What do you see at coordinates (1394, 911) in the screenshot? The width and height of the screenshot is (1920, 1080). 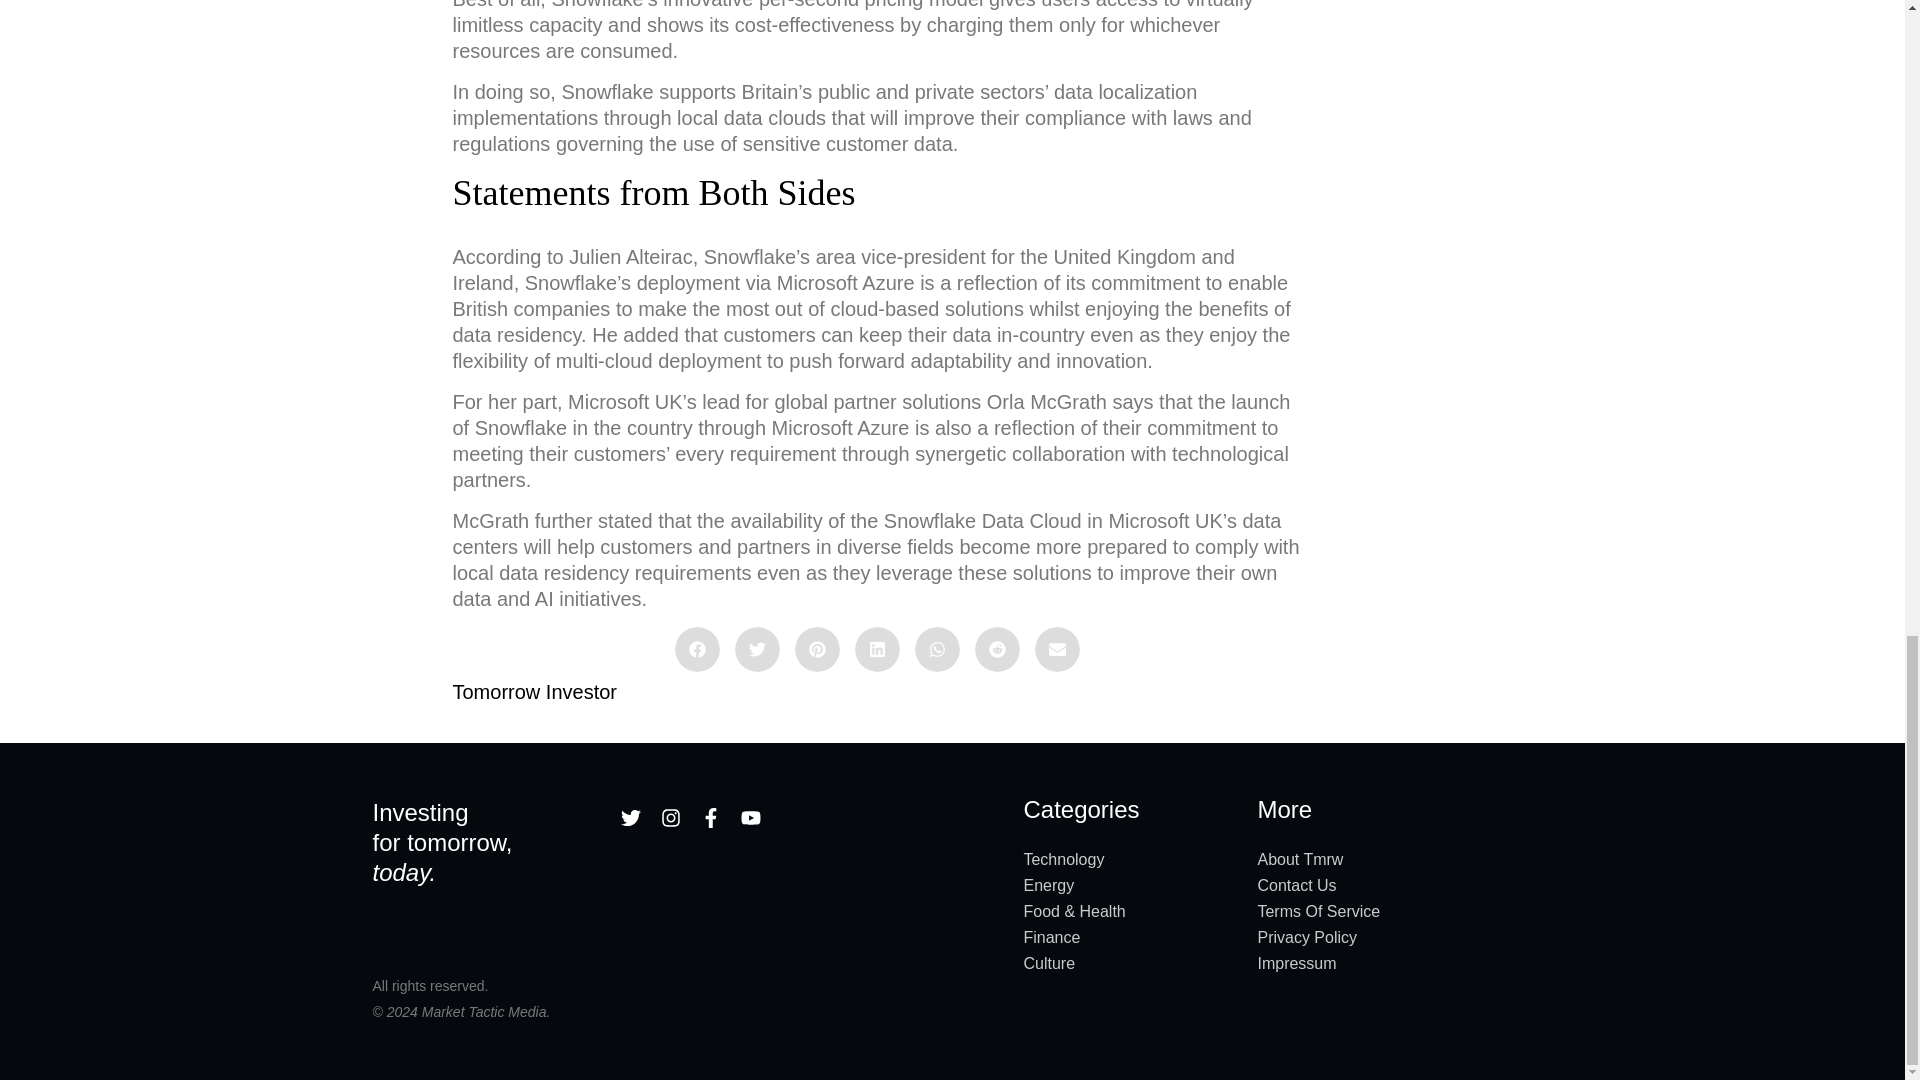 I see `Terms Of Service` at bounding box center [1394, 911].